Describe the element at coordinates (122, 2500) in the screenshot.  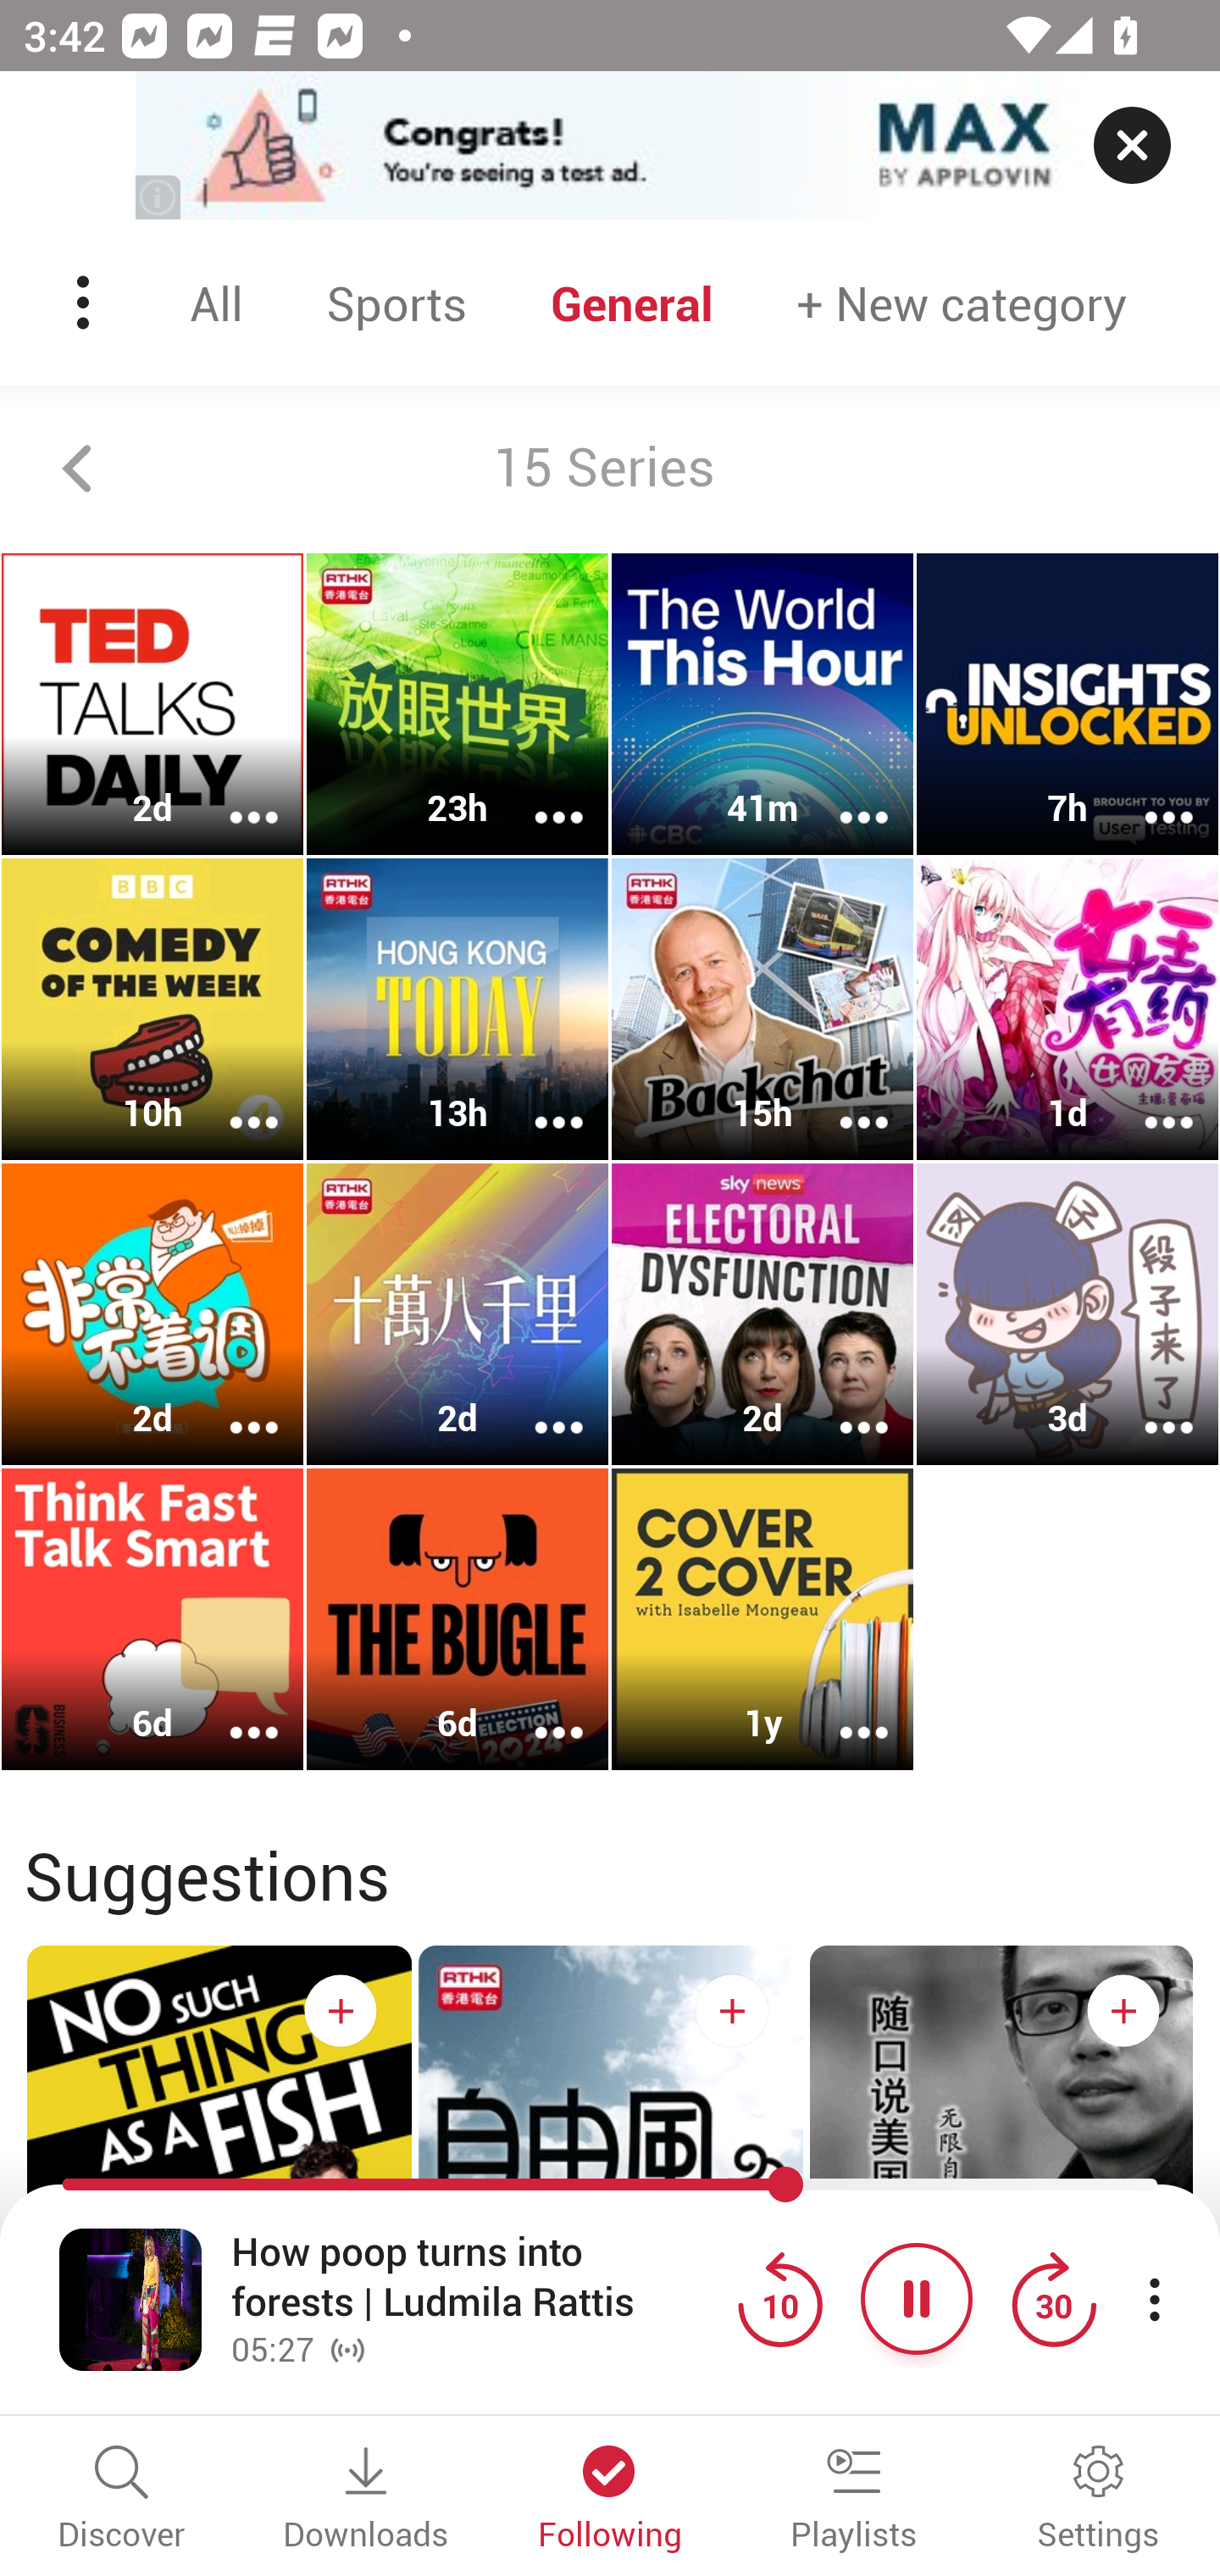
I see `Discover` at that location.